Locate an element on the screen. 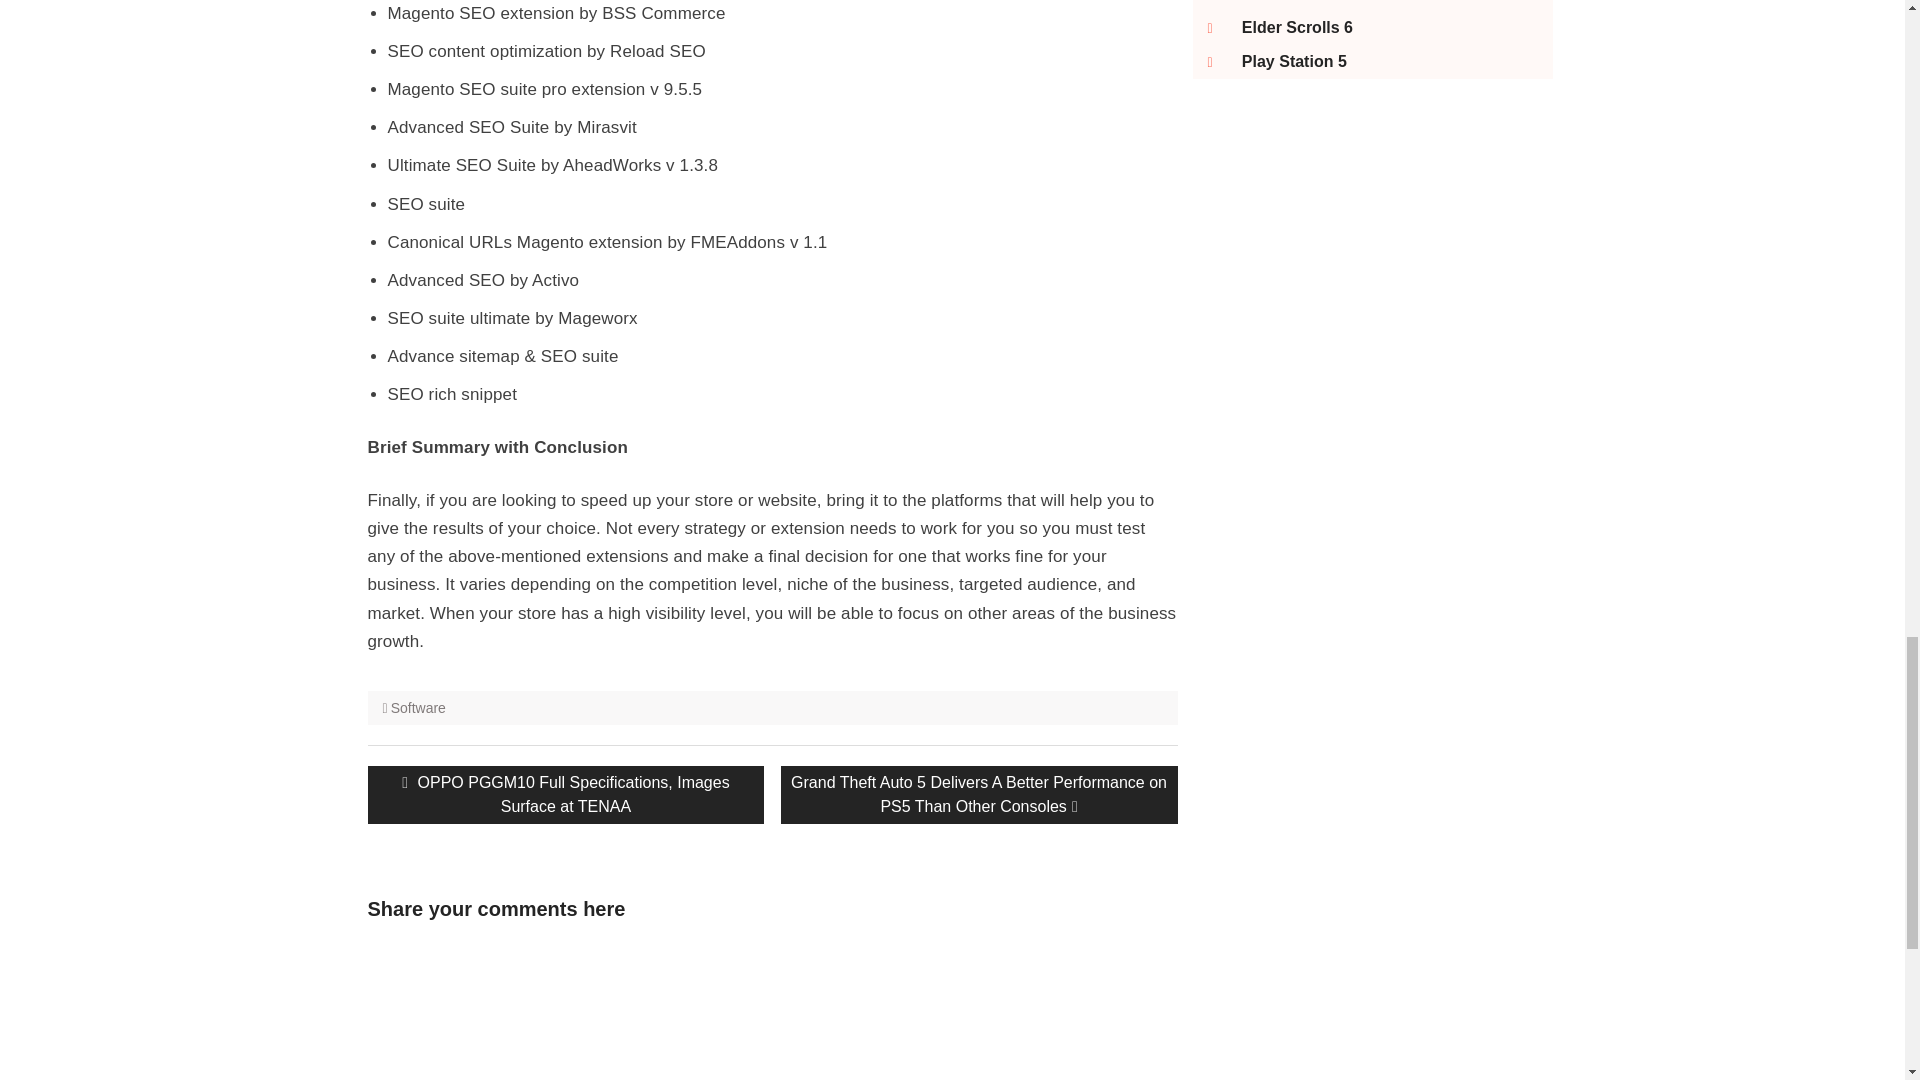 Image resolution: width=1920 pixels, height=1080 pixels. Software is located at coordinates (418, 708).